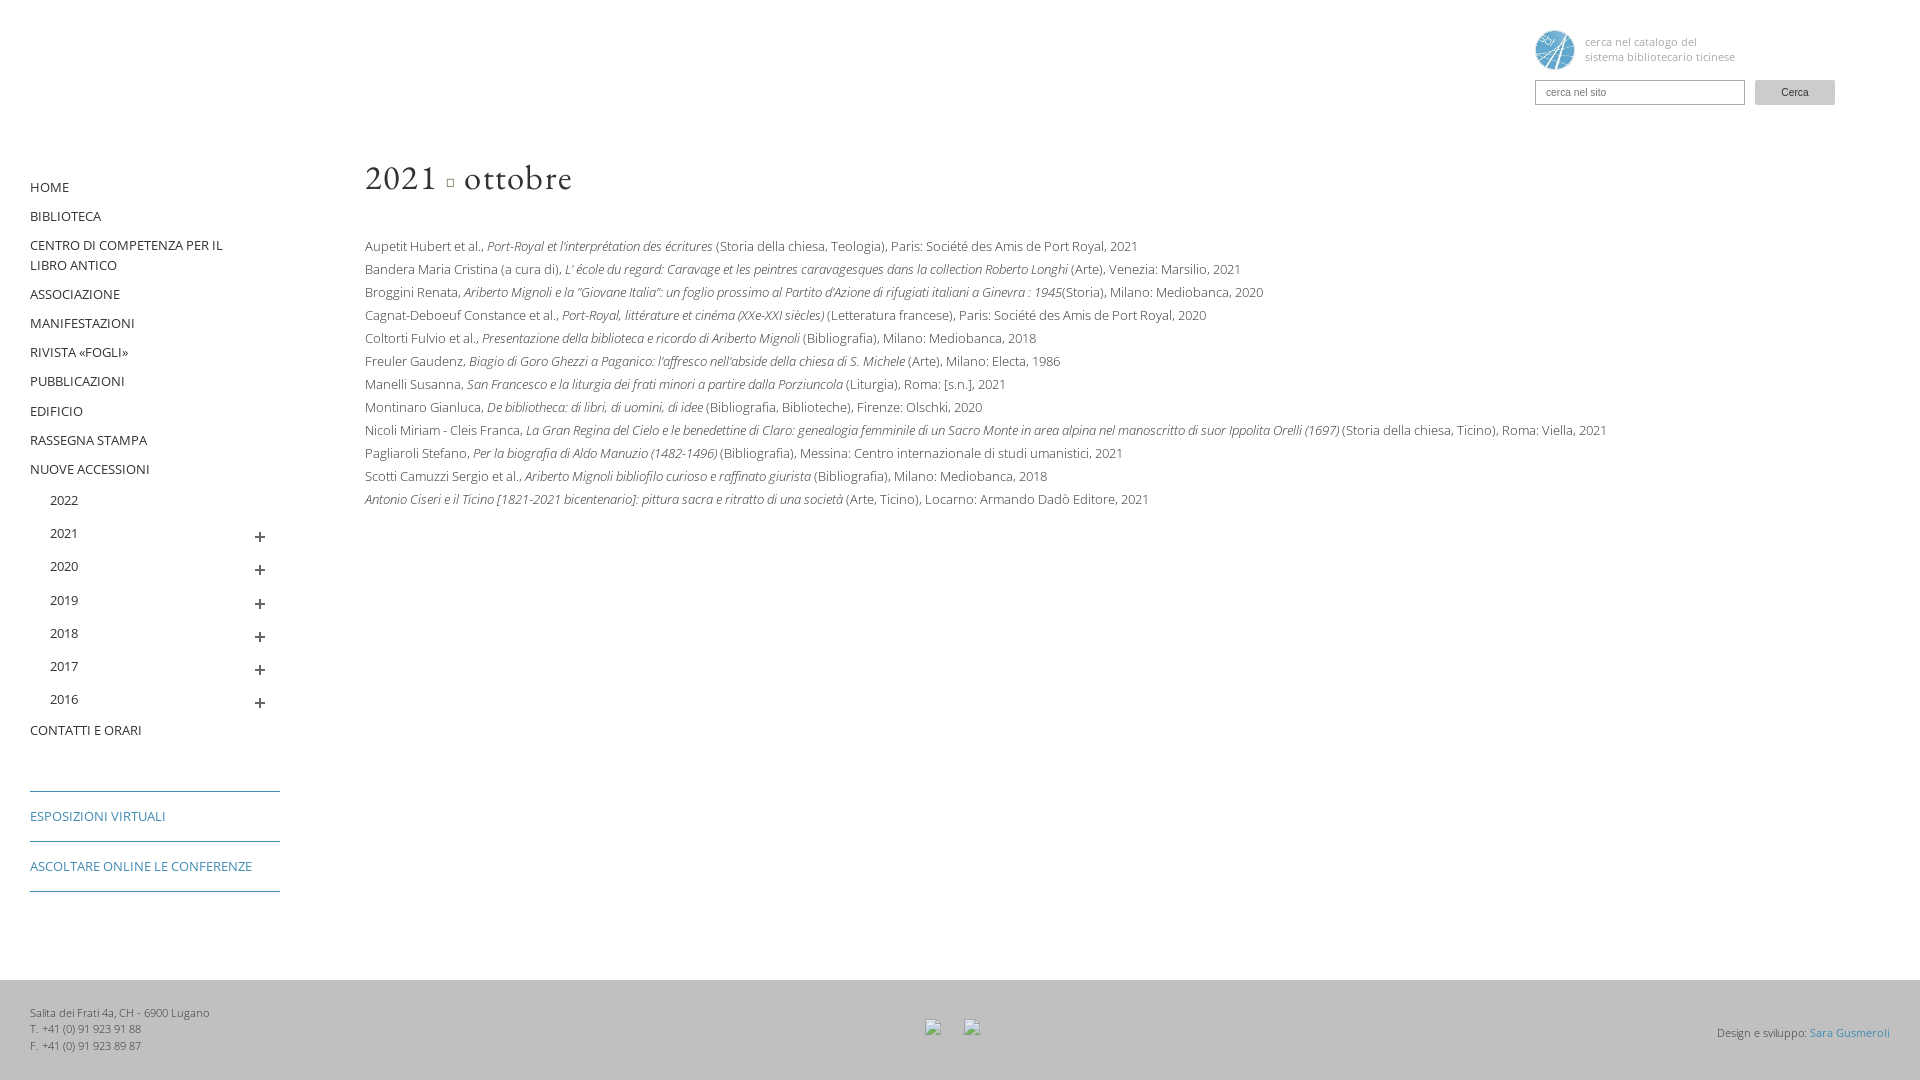 The width and height of the screenshot is (1920, 1080). Describe the element at coordinates (155, 634) in the screenshot. I see `2018` at that location.